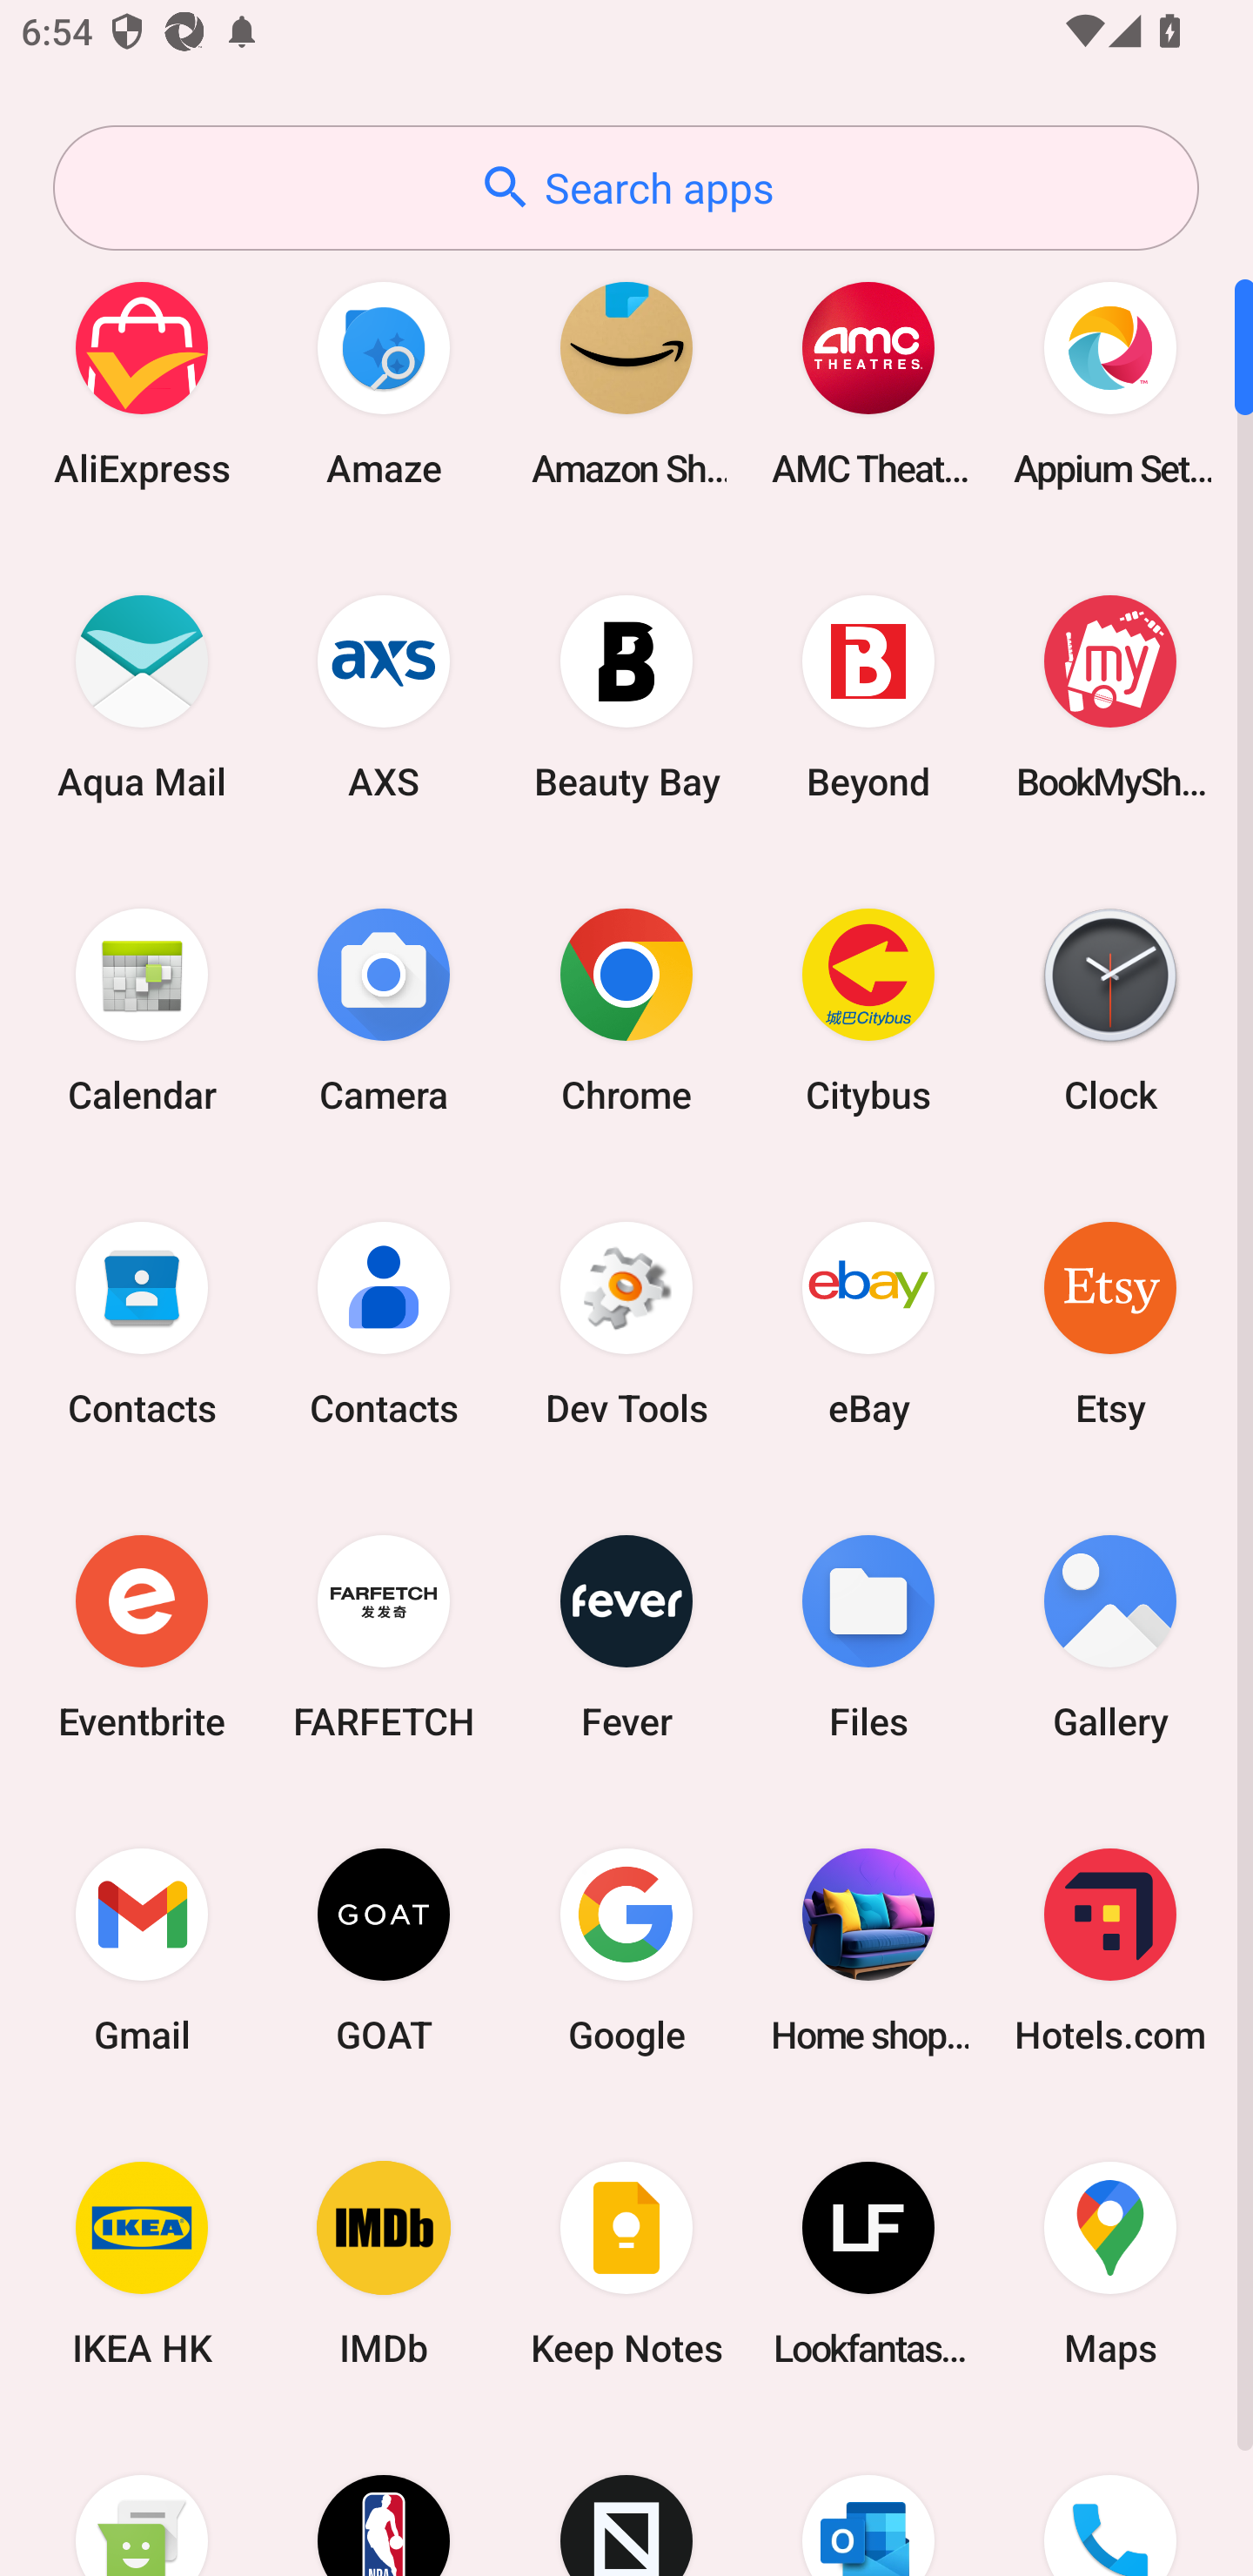  What do you see at coordinates (142, 383) in the screenshot?
I see `AliExpress` at bounding box center [142, 383].